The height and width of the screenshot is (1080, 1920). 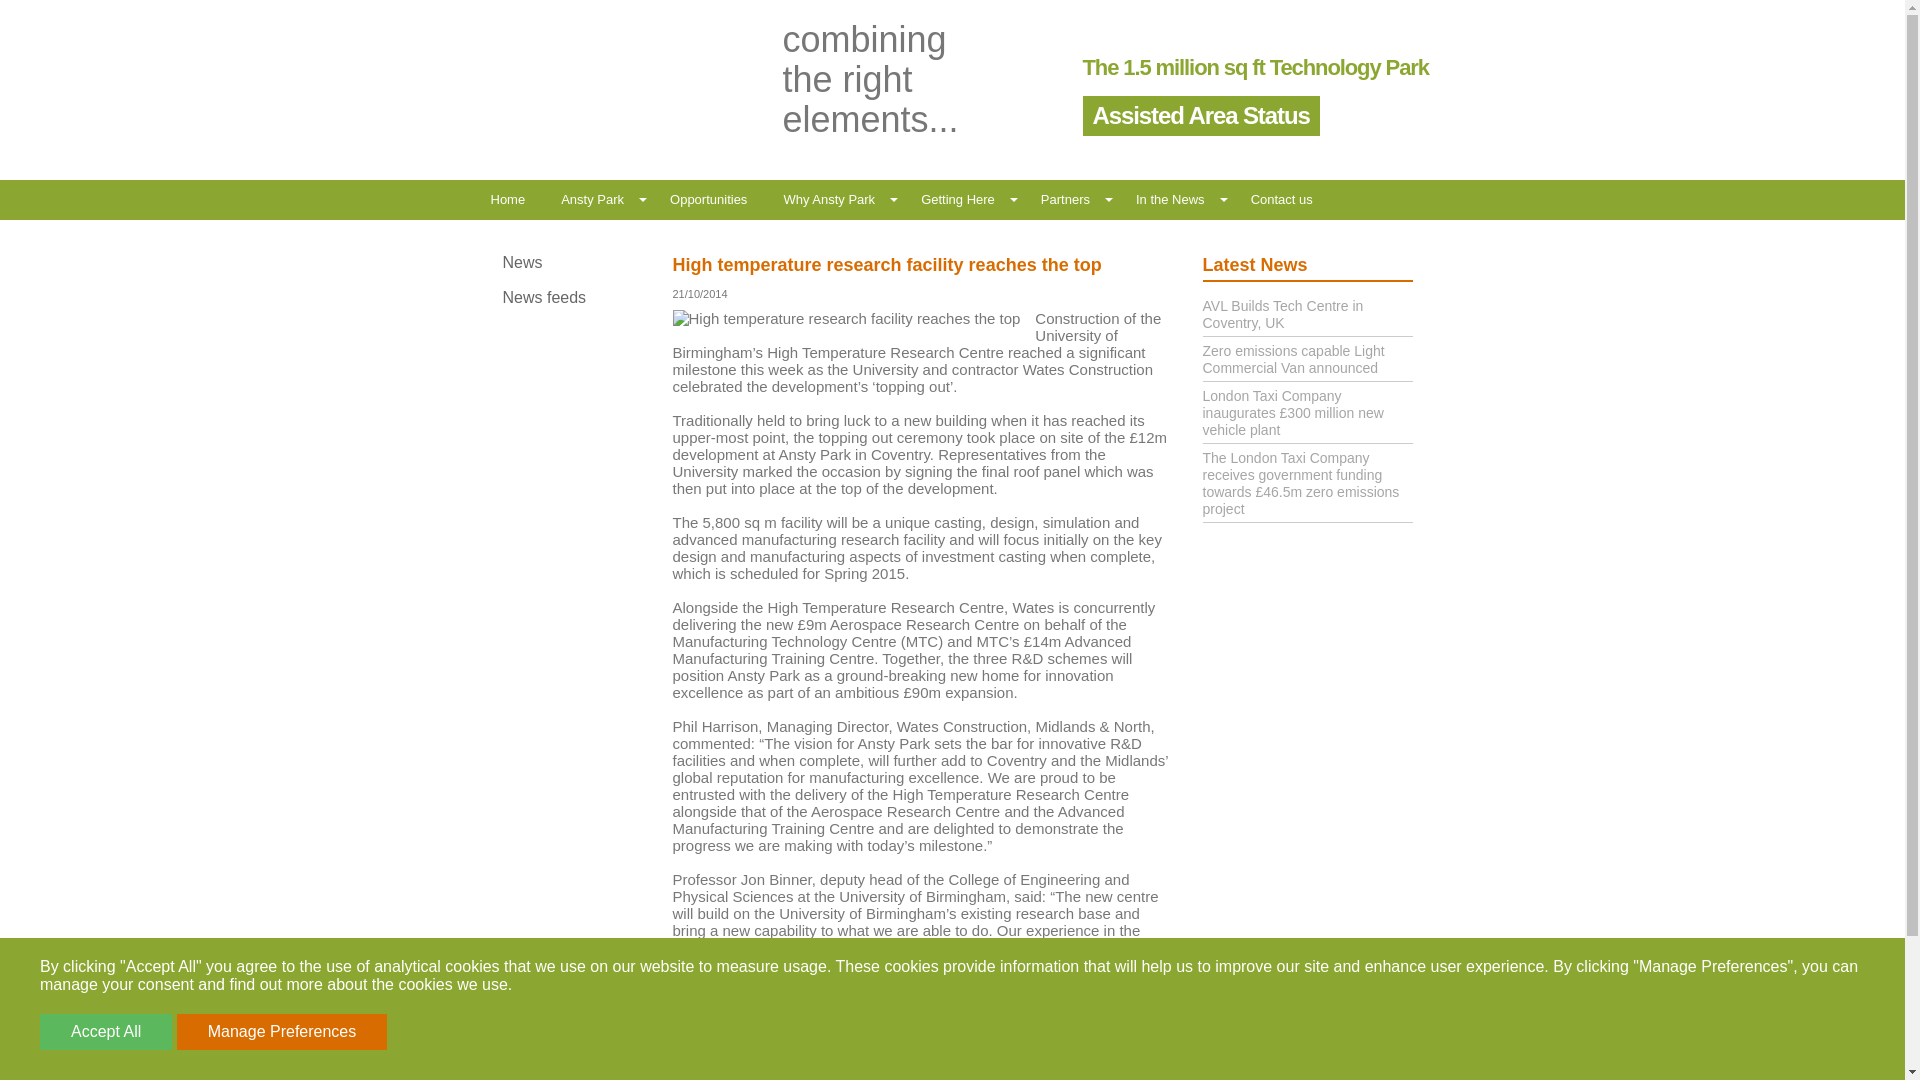 What do you see at coordinates (957, 200) in the screenshot?
I see `Getting Here` at bounding box center [957, 200].